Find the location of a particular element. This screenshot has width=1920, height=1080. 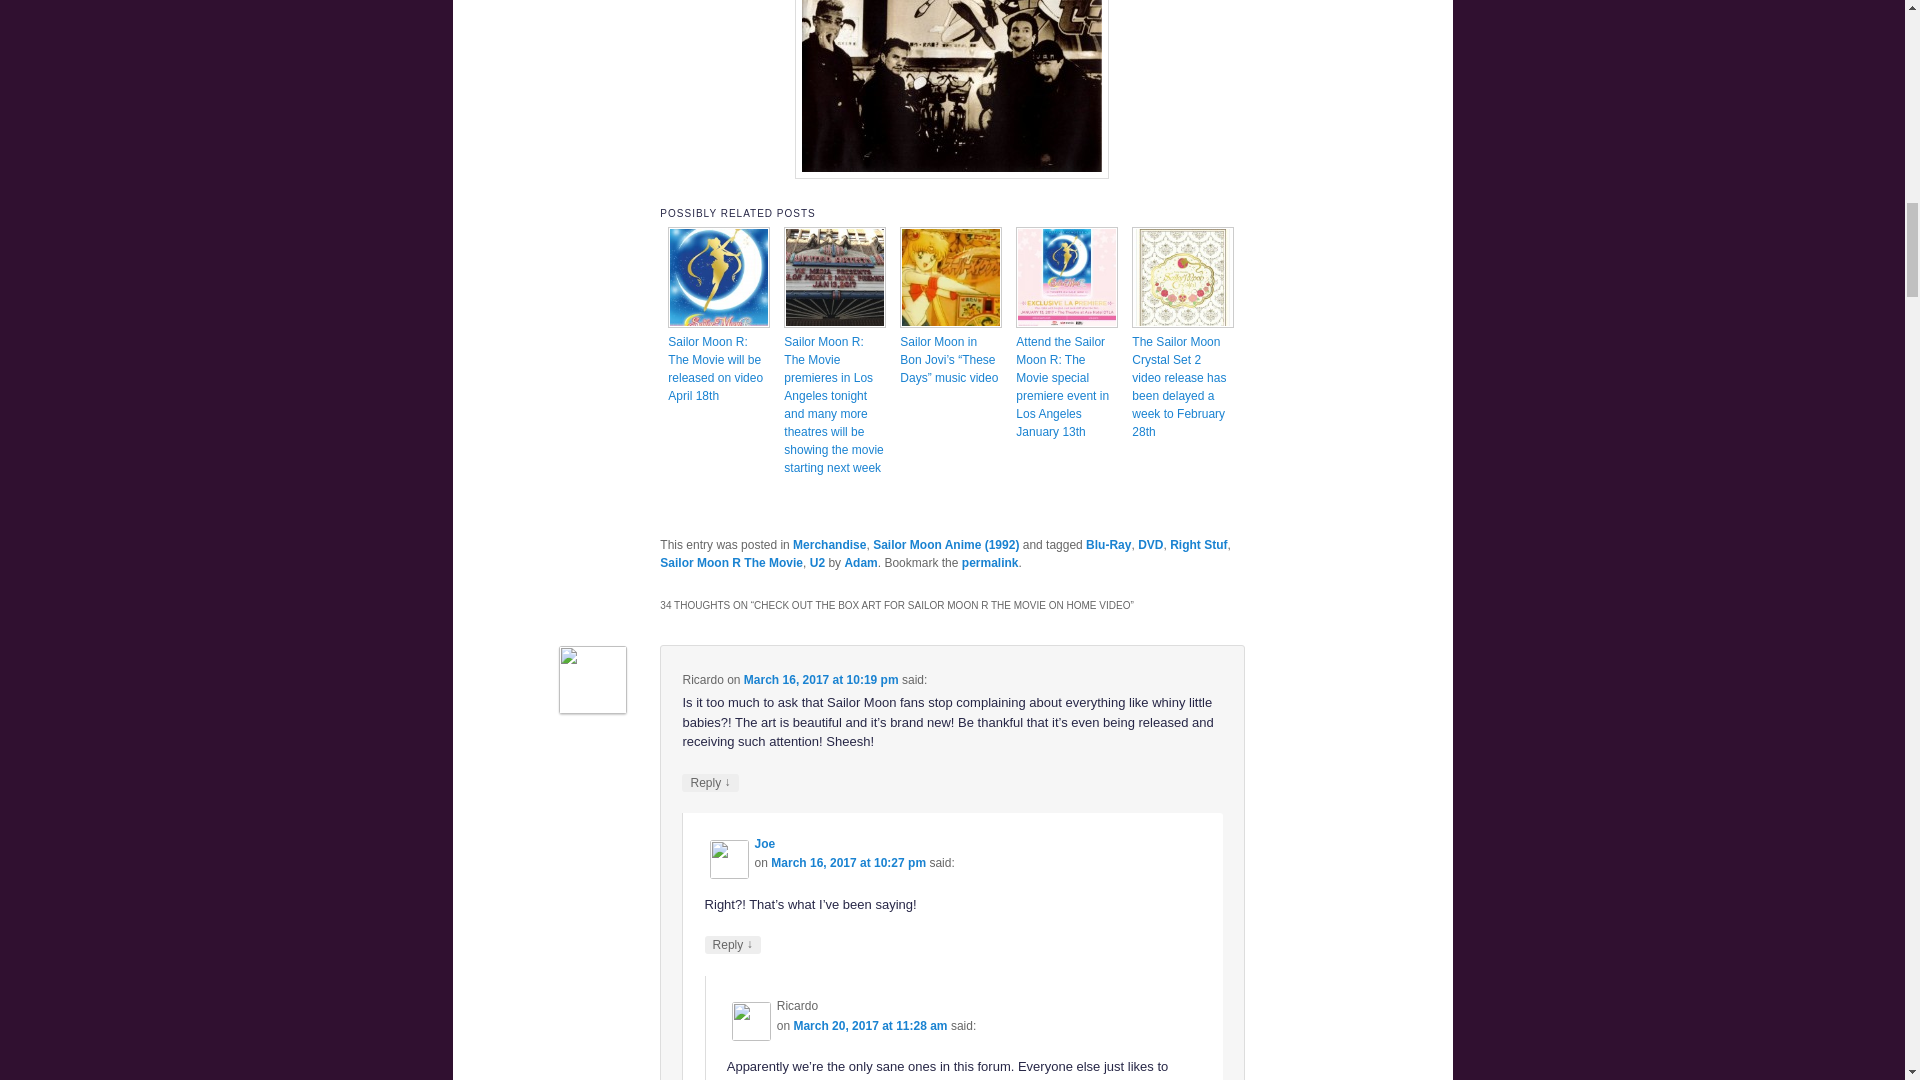

Adam is located at coordinates (860, 563).